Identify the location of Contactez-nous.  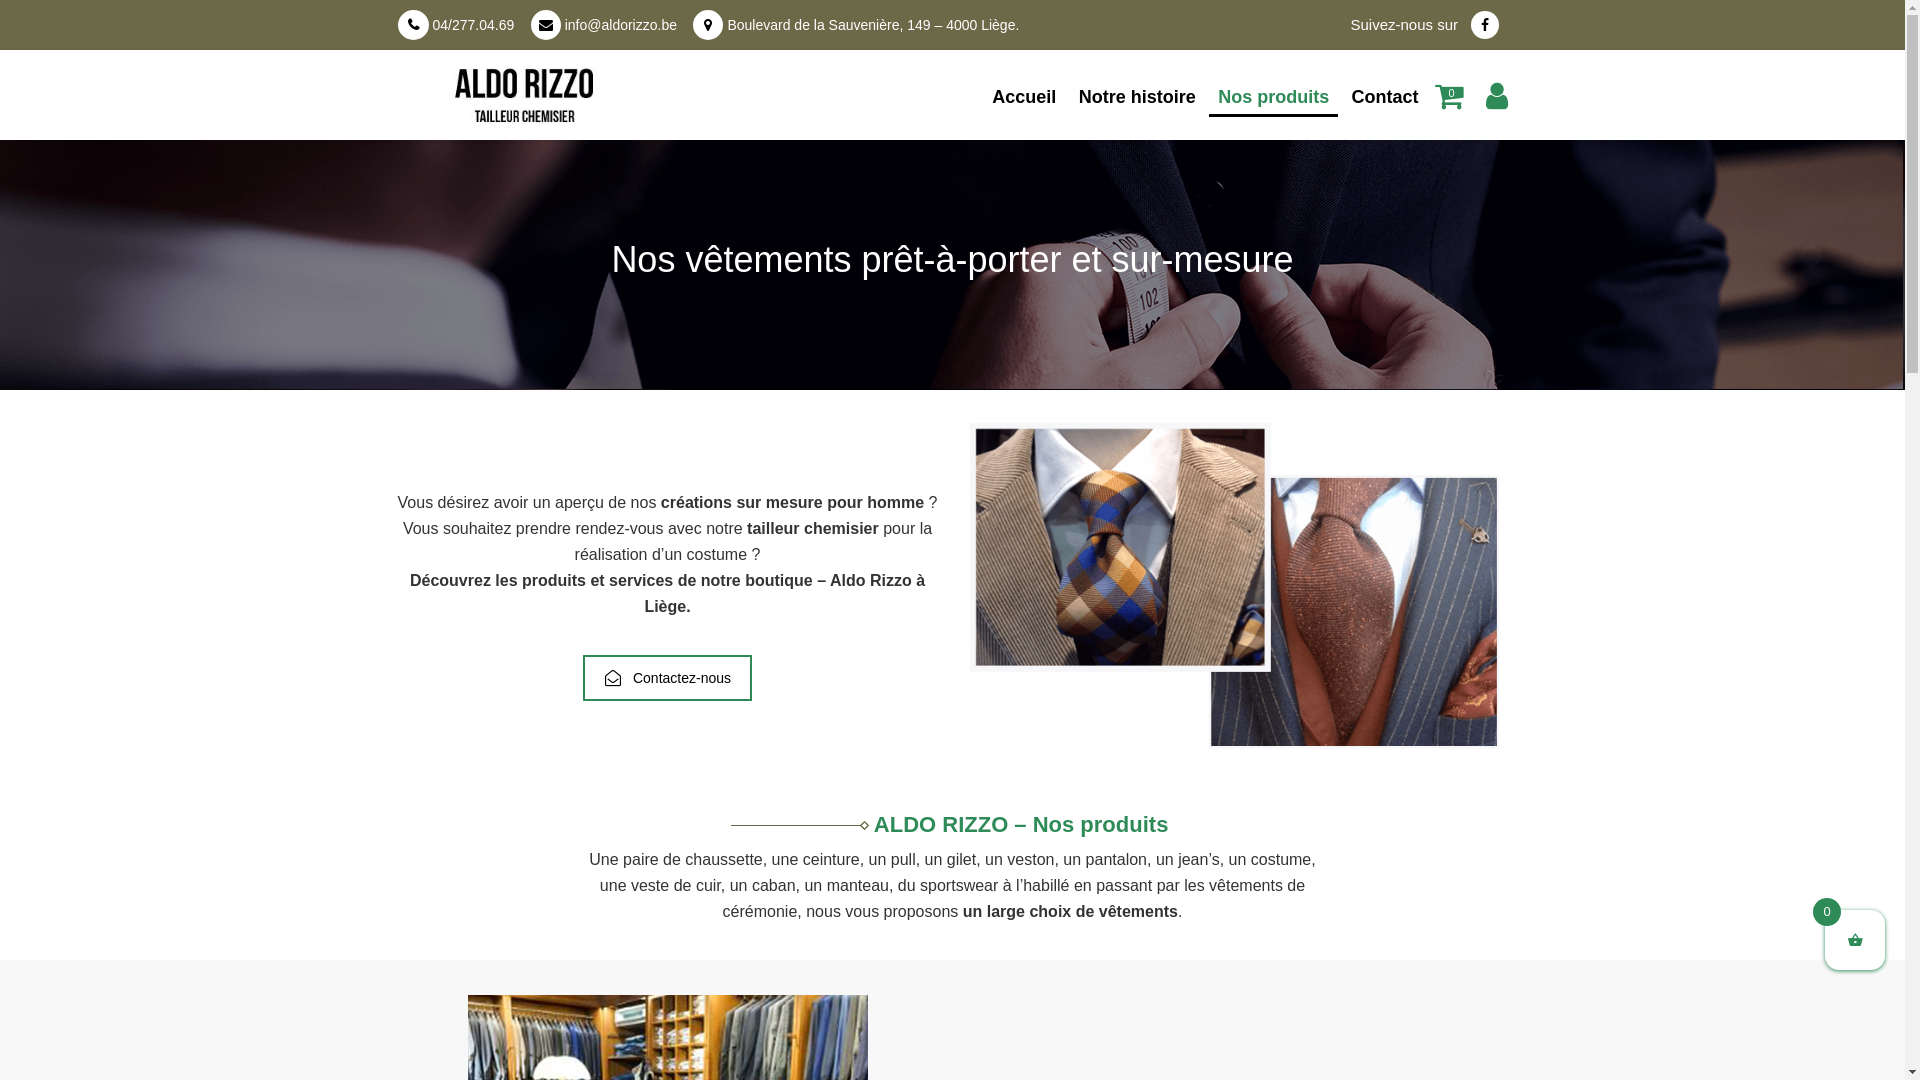
(668, 678).